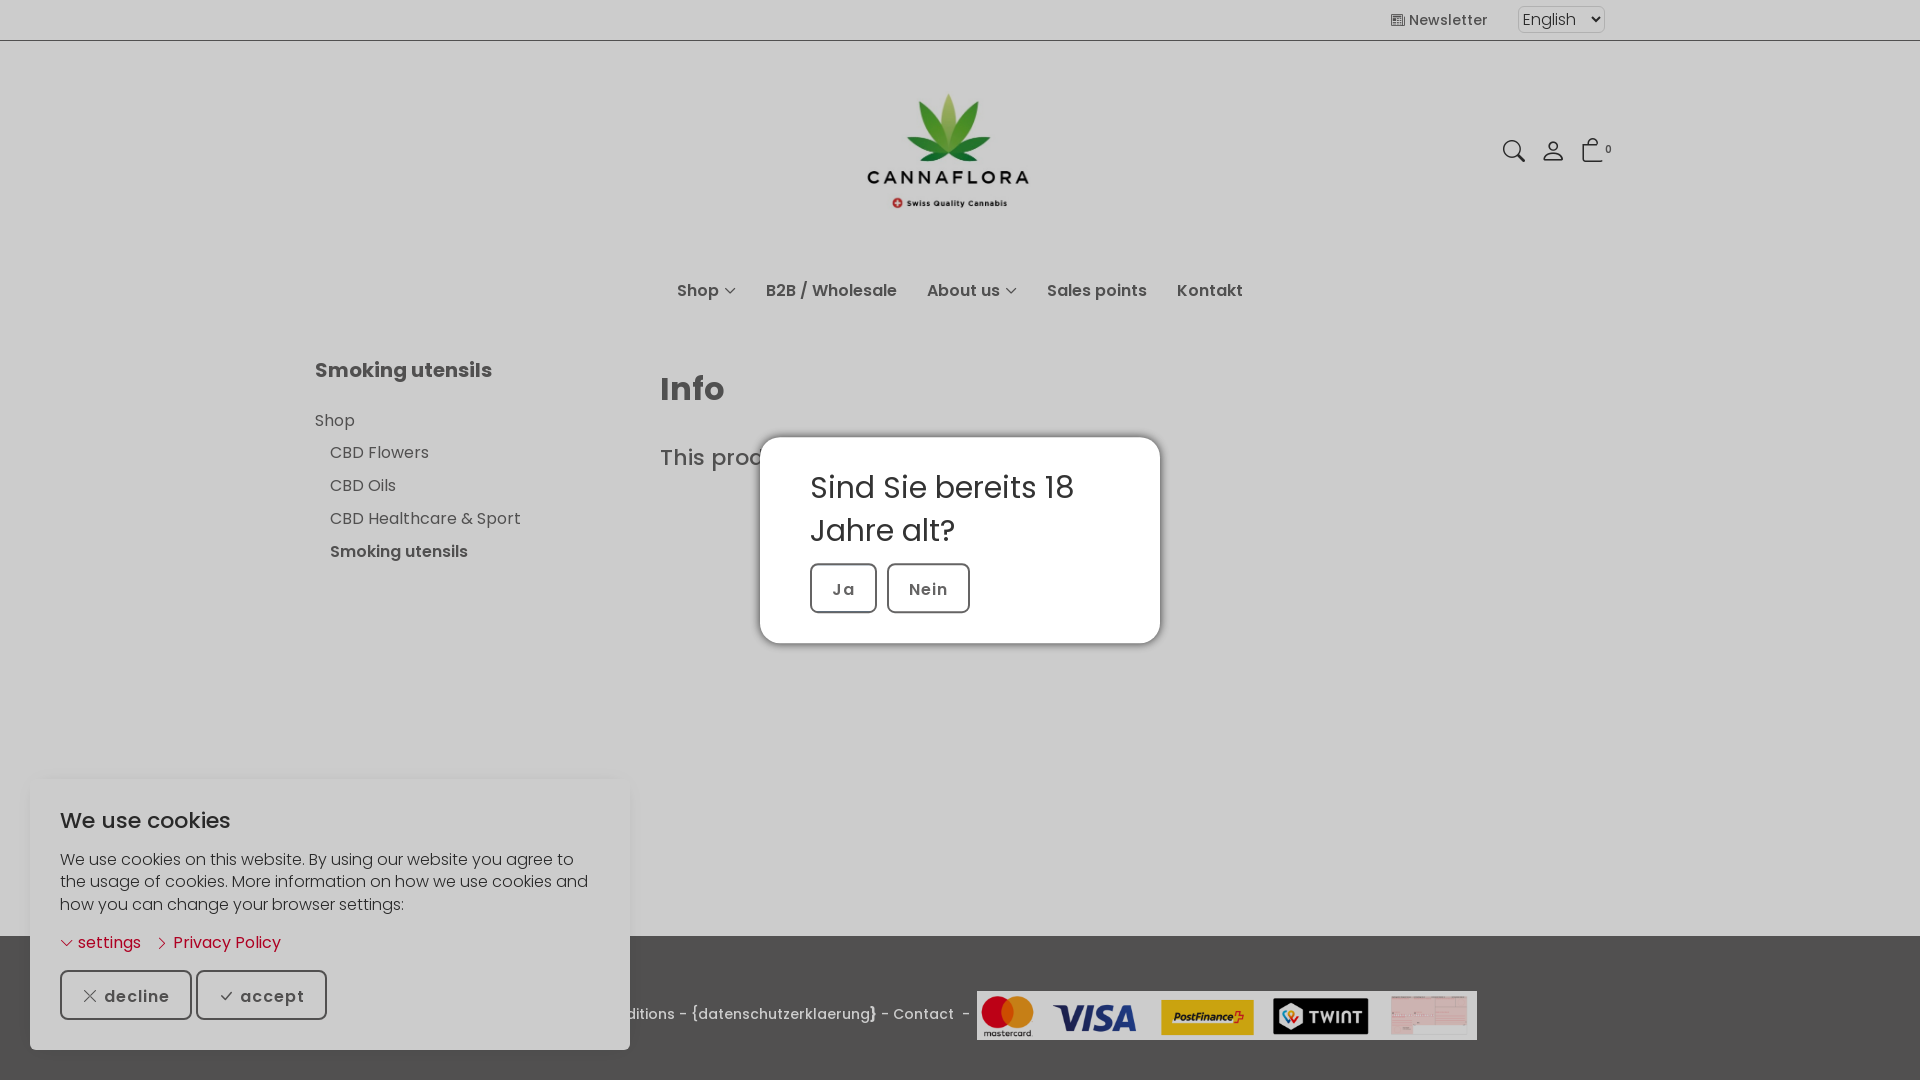  I want to click on Shop, so click(706, 291).